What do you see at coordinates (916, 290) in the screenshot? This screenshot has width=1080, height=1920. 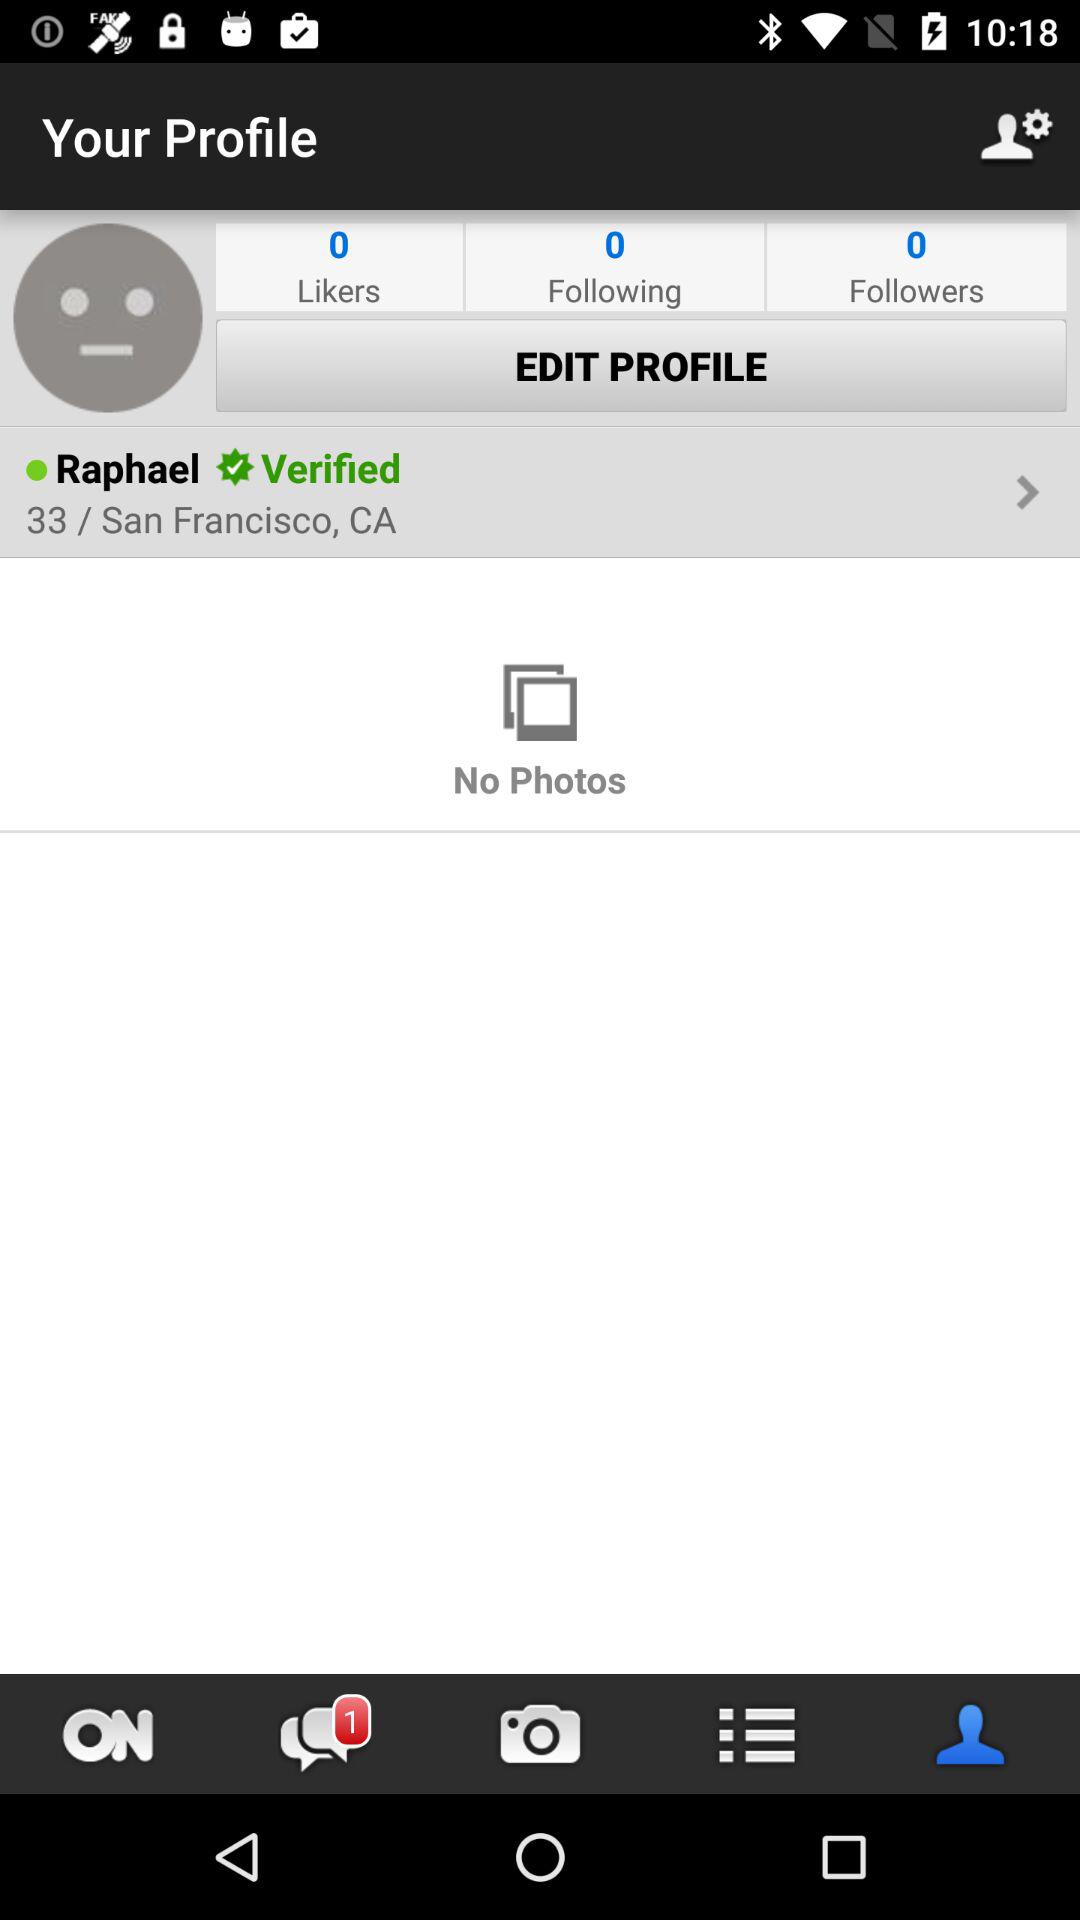 I see `click icon below the 0 item` at bounding box center [916, 290].